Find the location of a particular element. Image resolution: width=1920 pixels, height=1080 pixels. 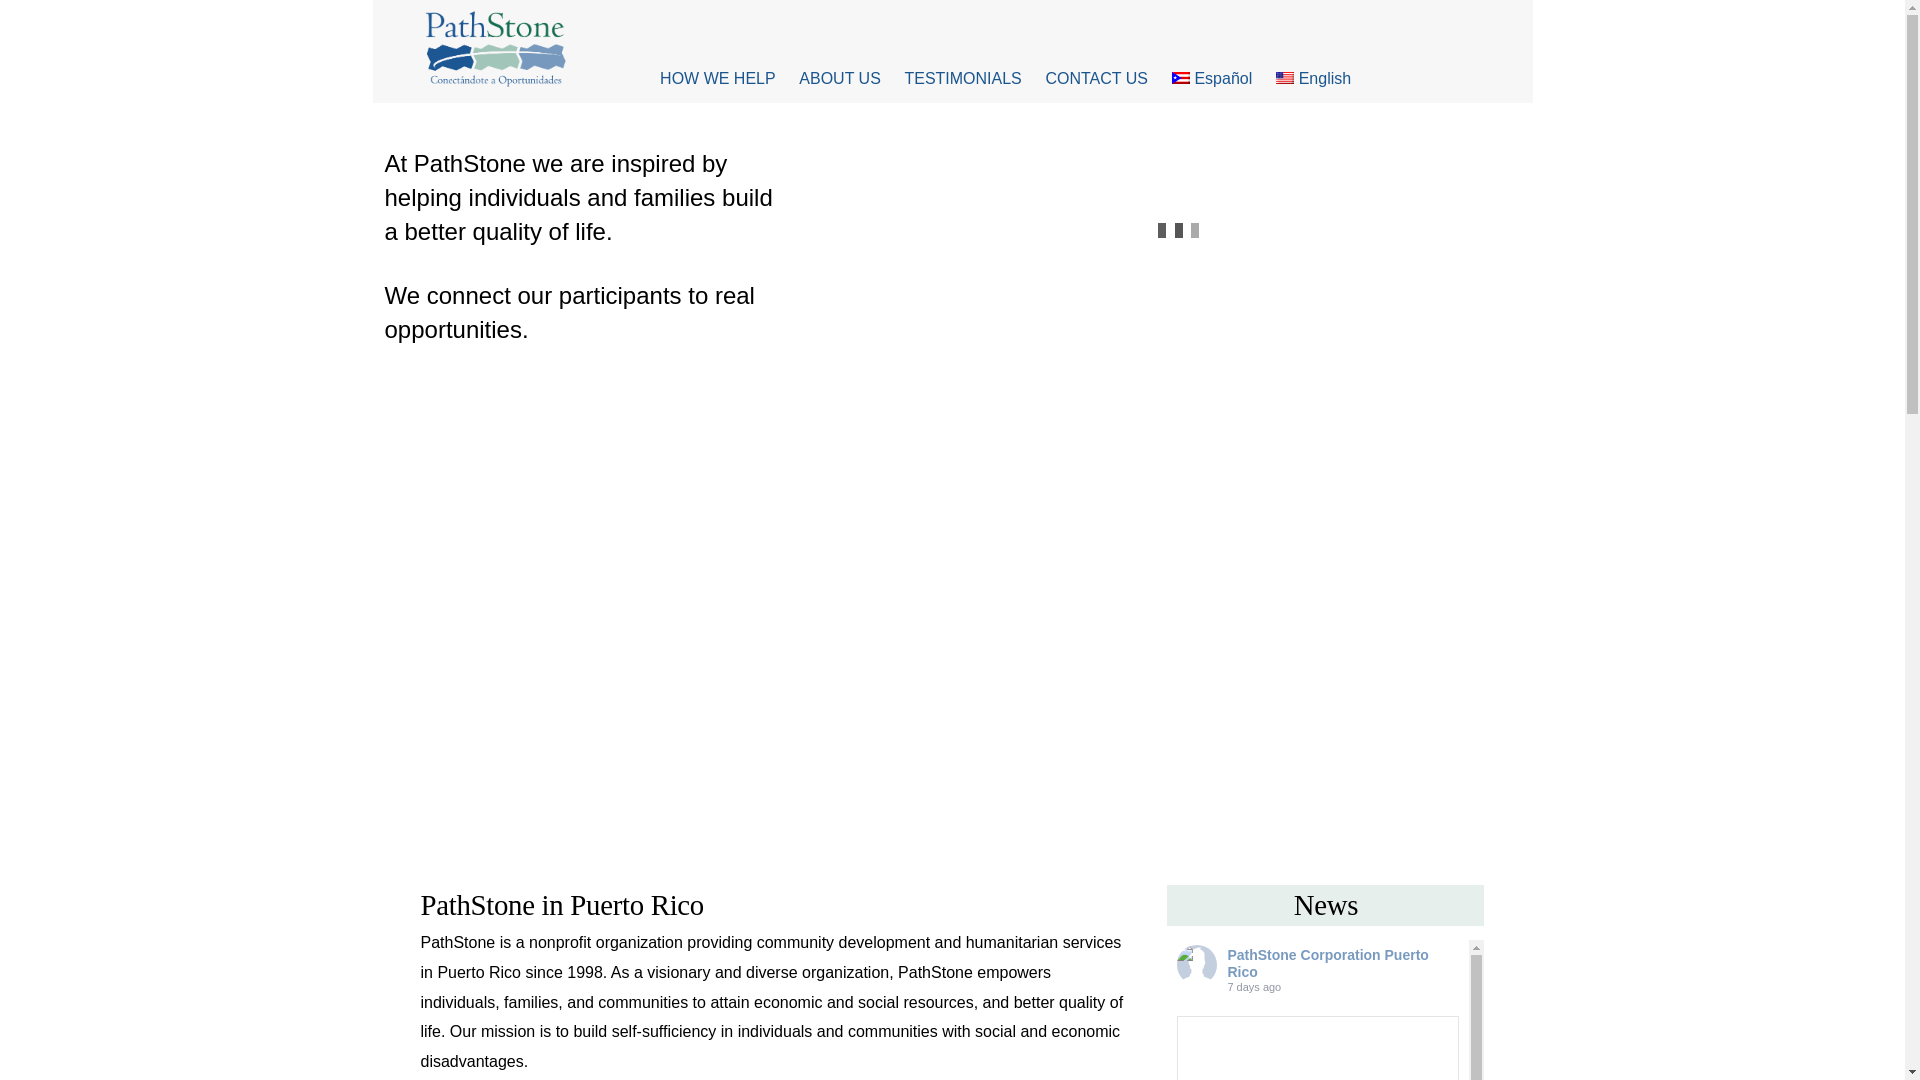

PathStone - Puerto Rico is located at coordinates (495, 48).